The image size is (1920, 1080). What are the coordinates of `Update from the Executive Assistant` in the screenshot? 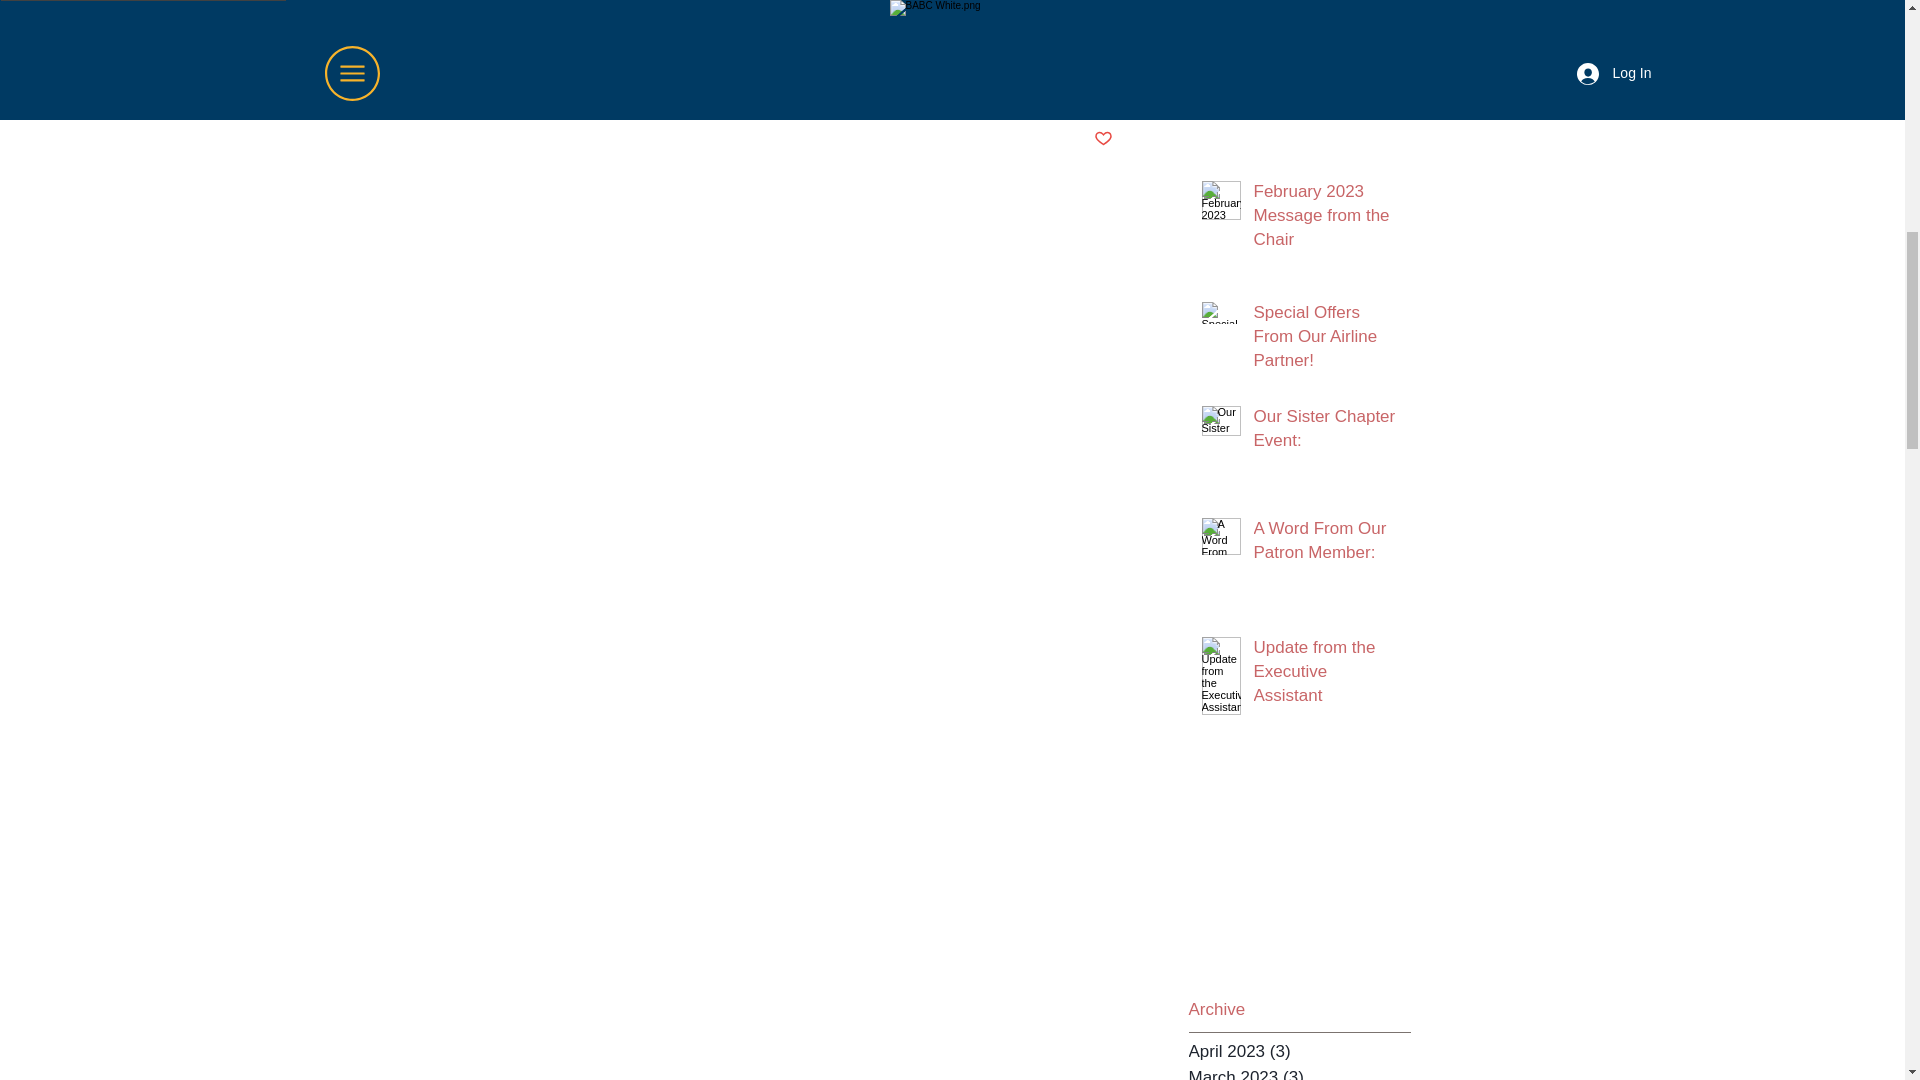 It's located at (1326, 675).